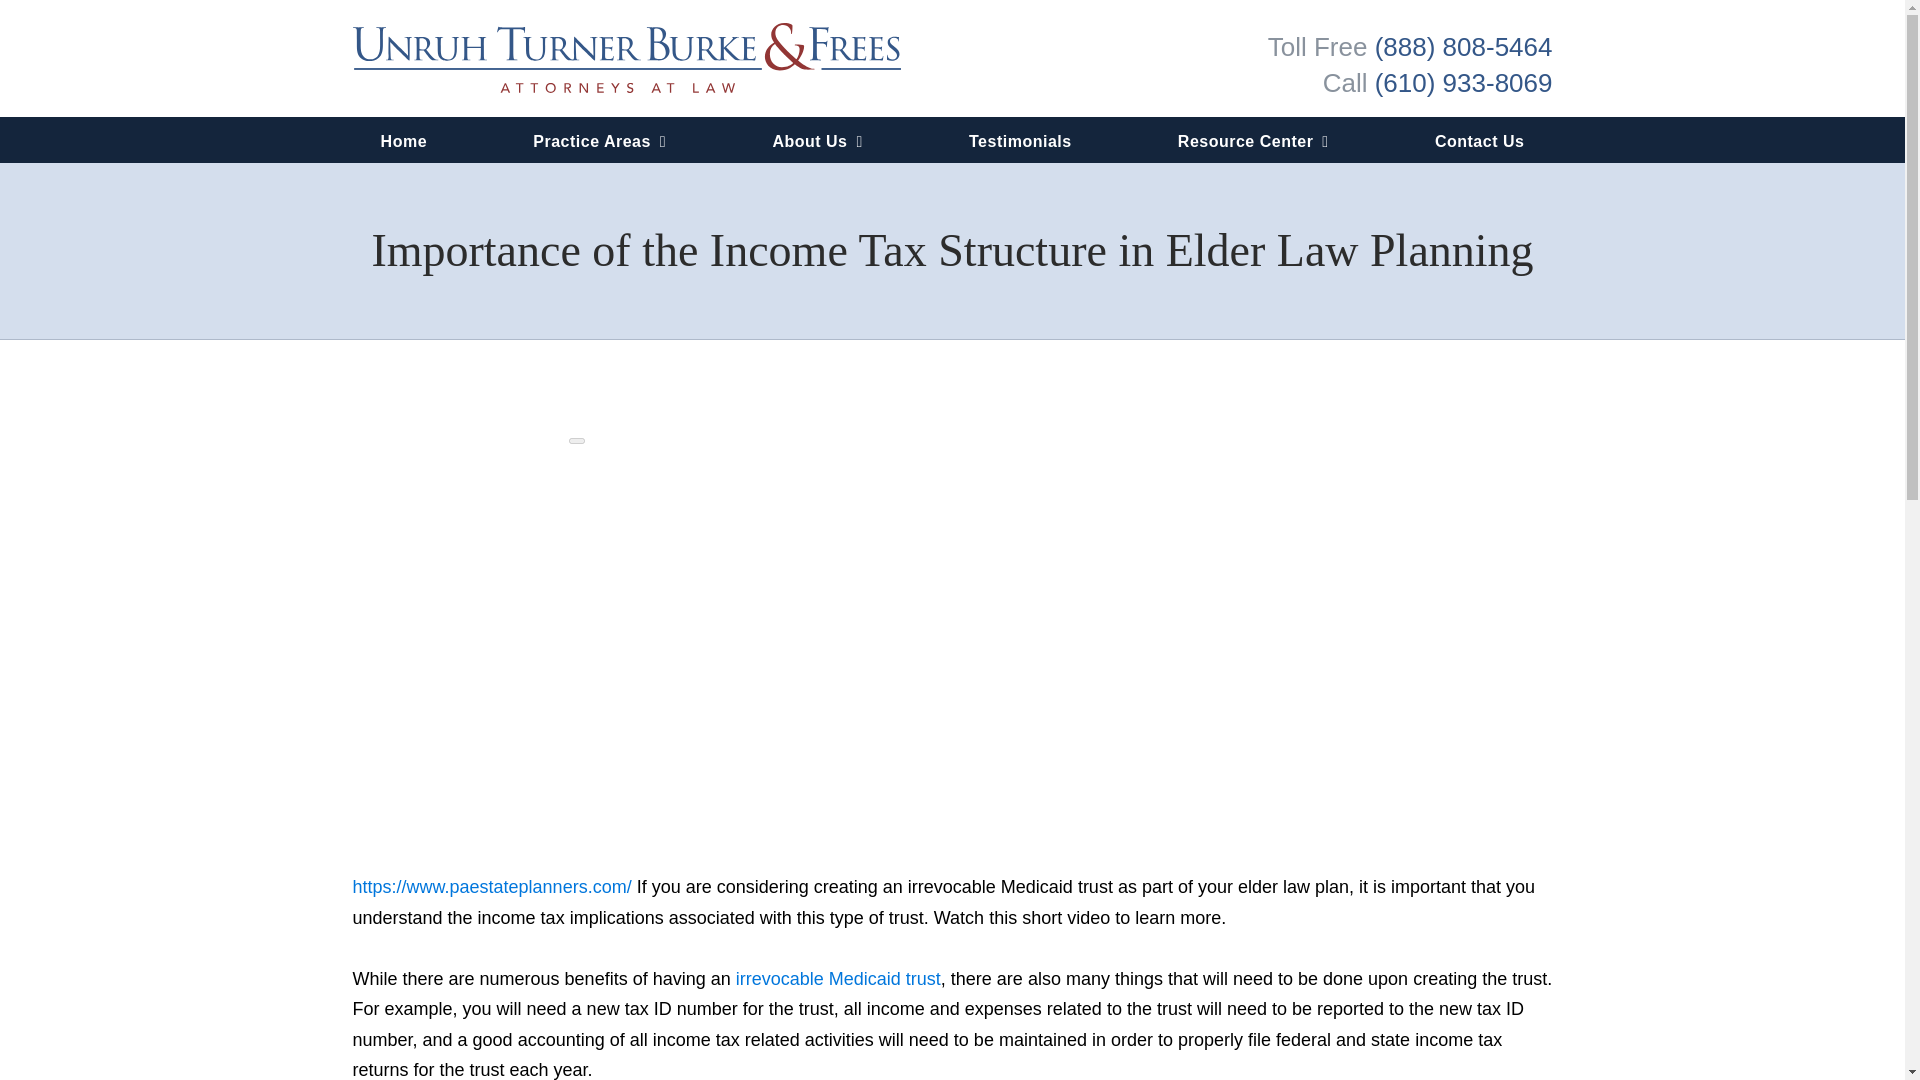 Image resolution: width=1920 pixels, height=1080 pixels. I want to click on irrevocable Medicaid trust, so click(838, 978).